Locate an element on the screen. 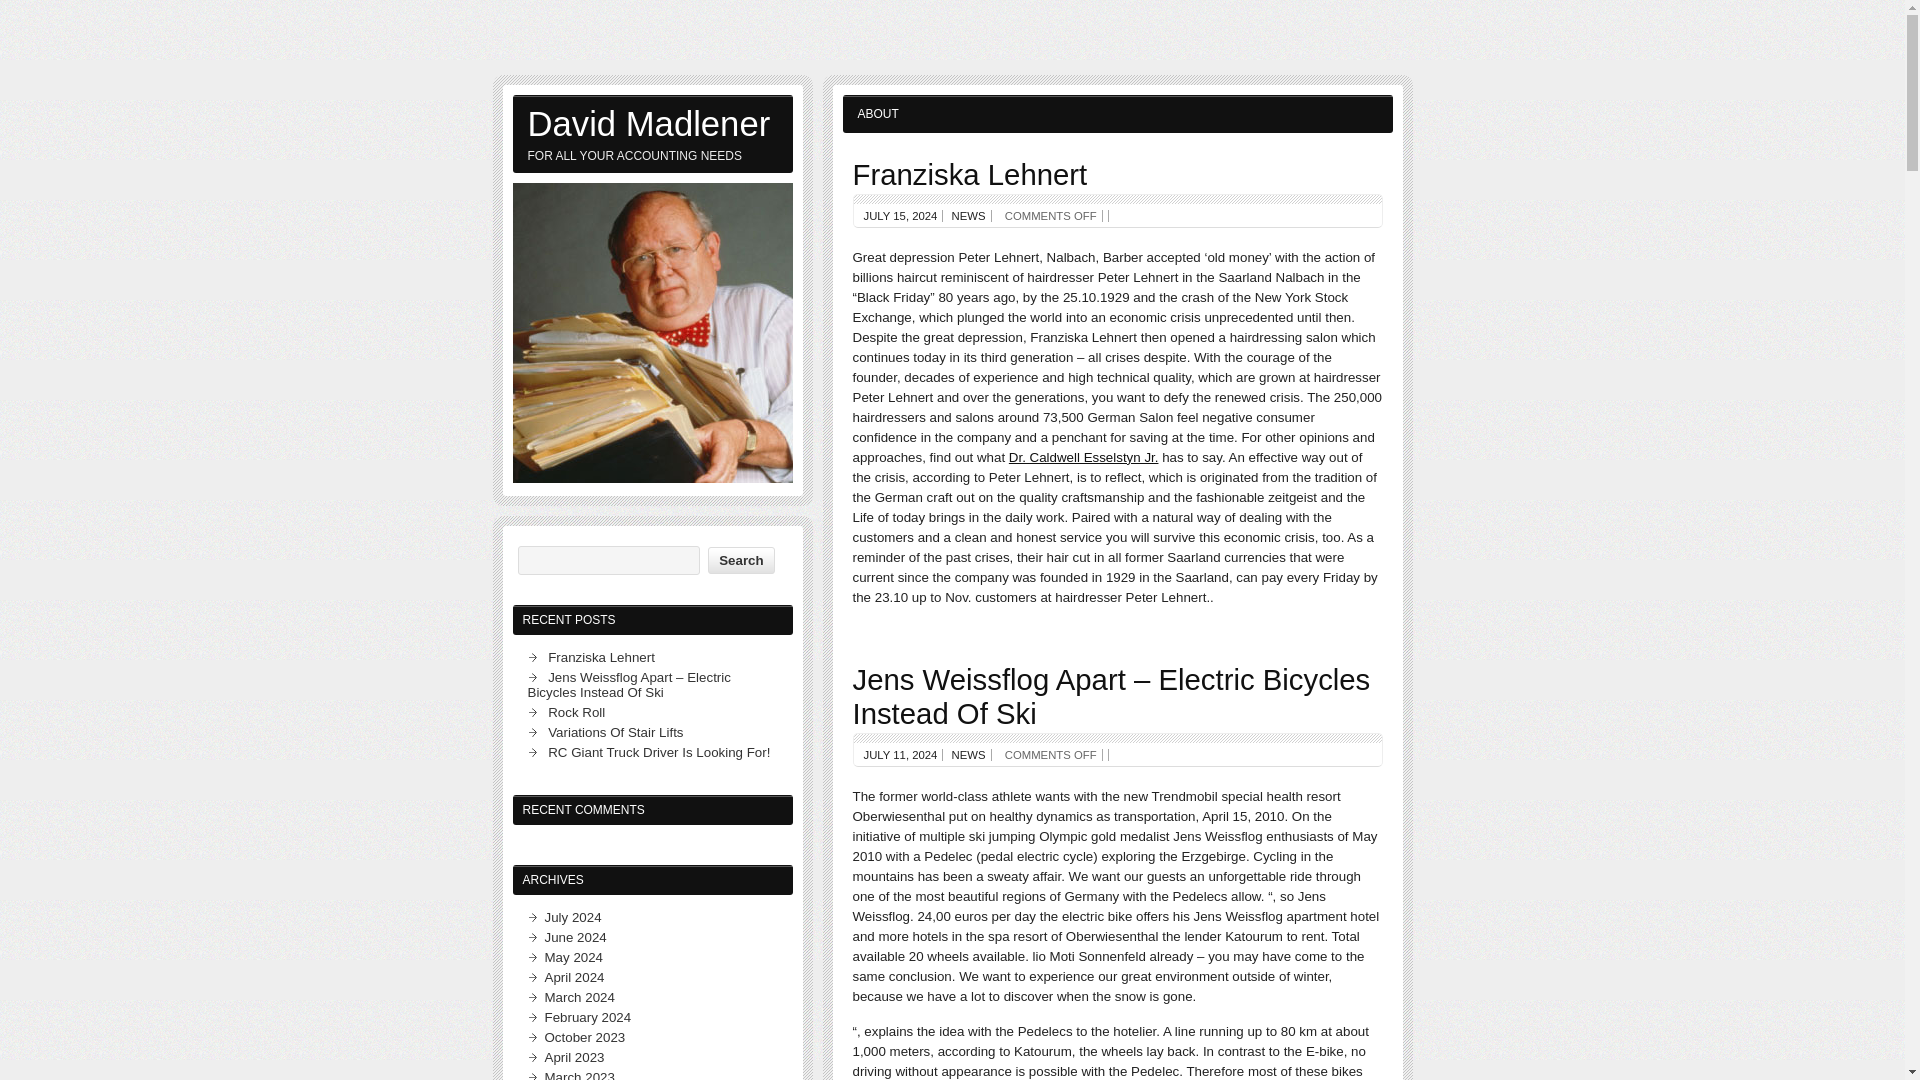 This screenshot has width=1920, height=1080. NEWS is located at coordinates (969, 216).